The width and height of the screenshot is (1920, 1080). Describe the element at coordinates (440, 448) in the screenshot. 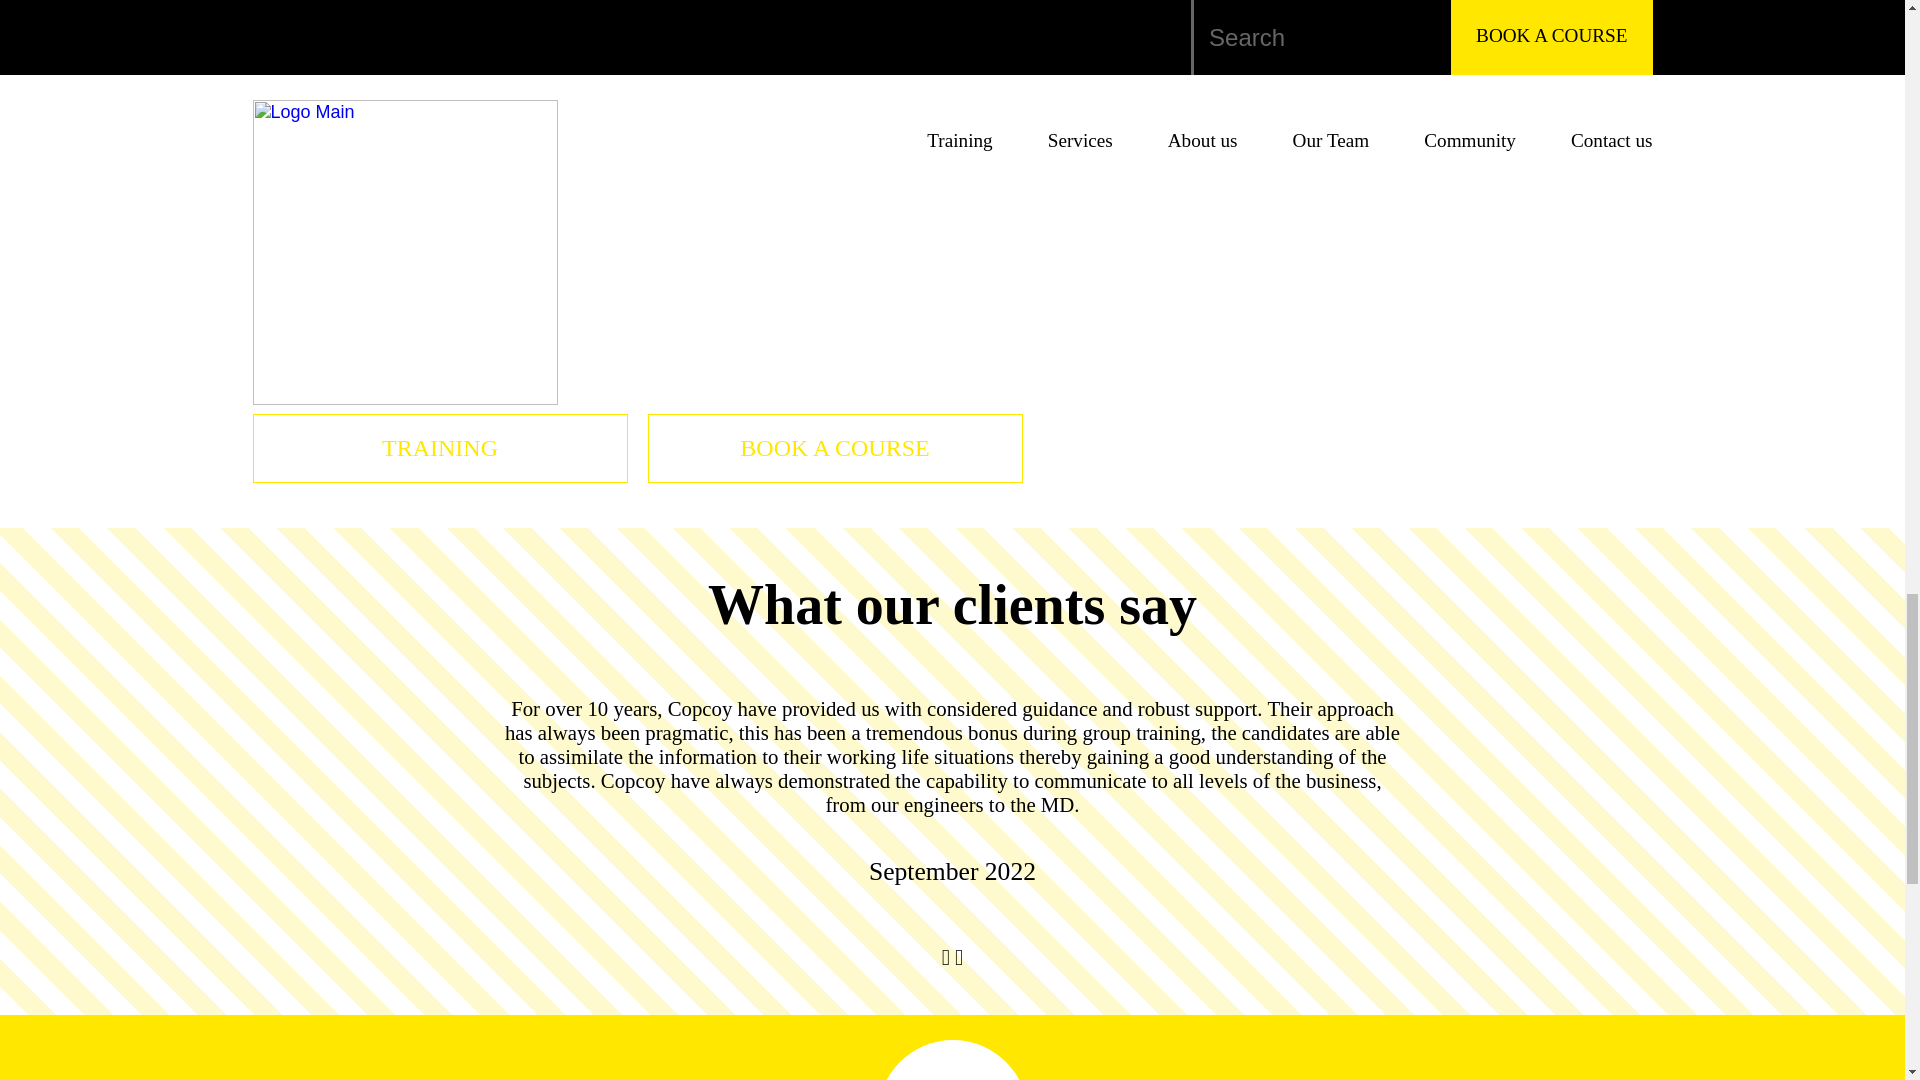

I see `TRAINING` at that location.